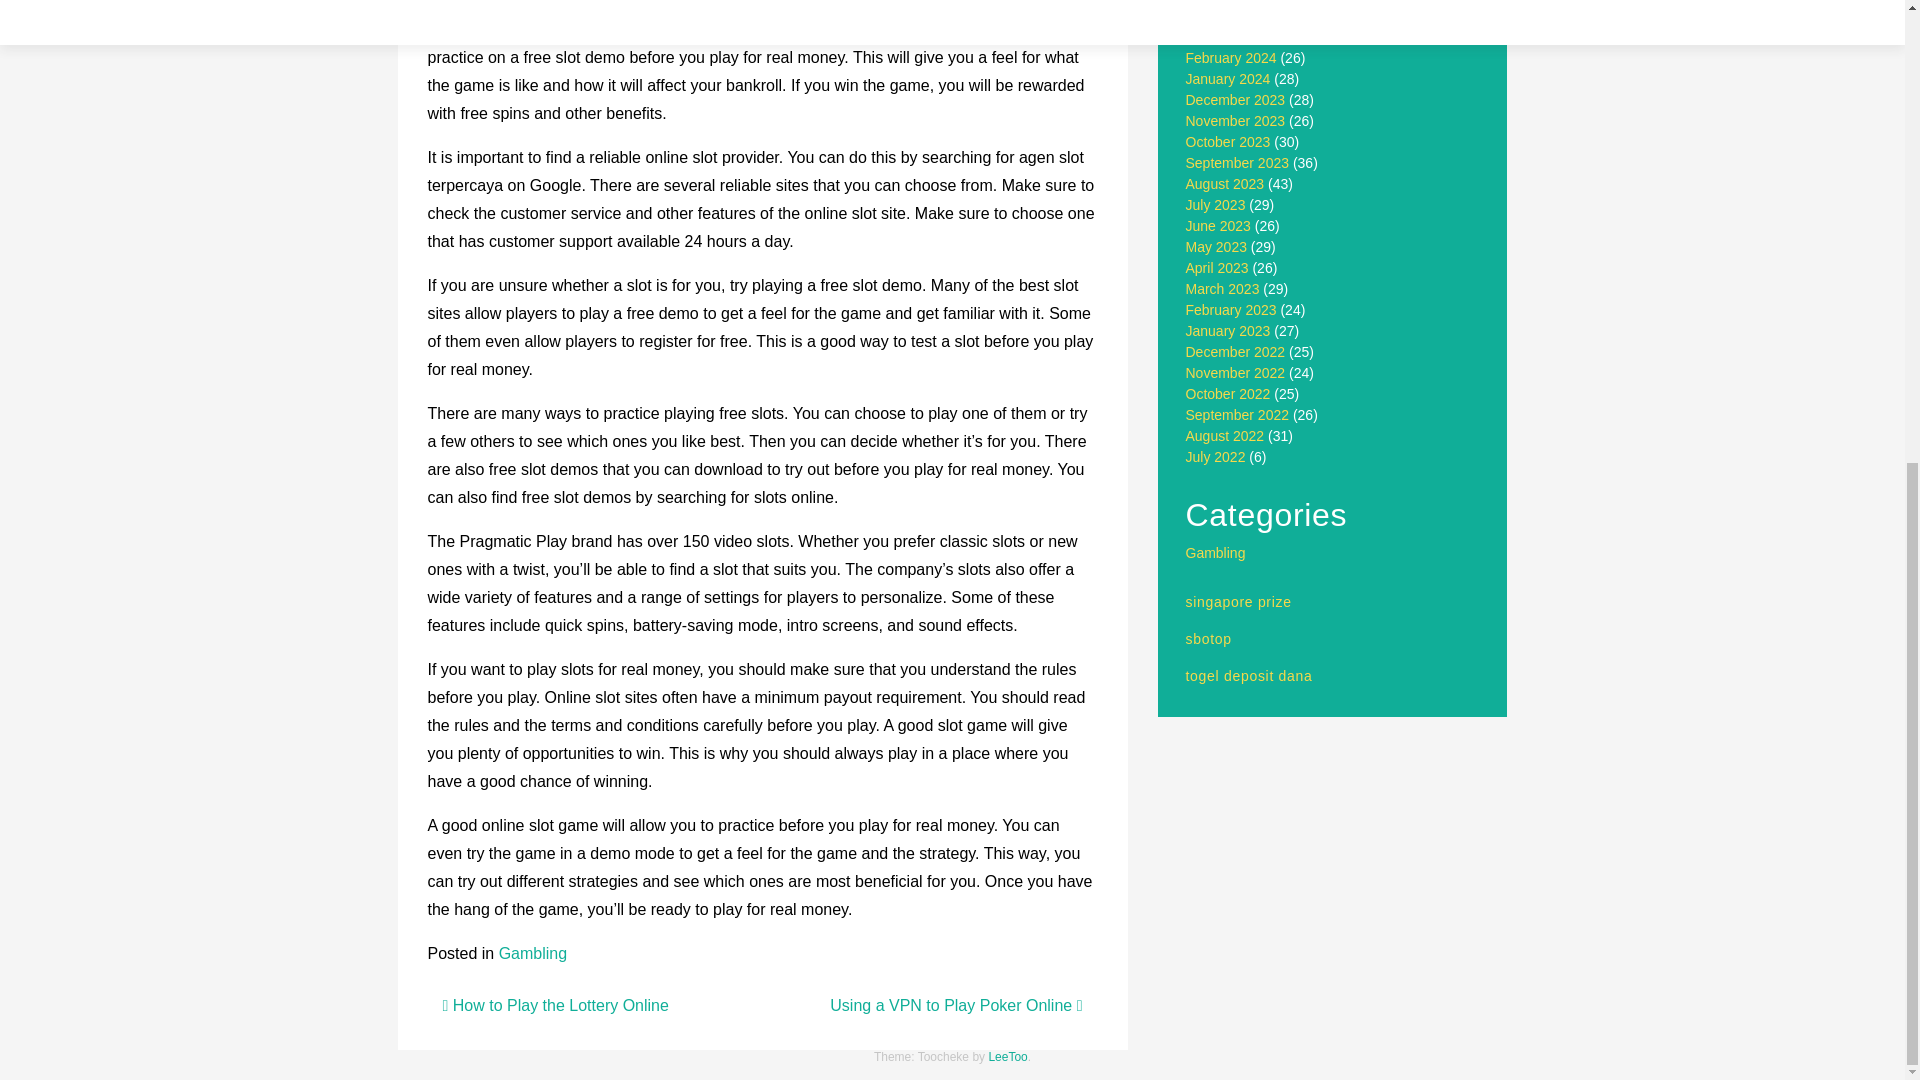  What do you see at coordinates (554, 1005) in the screenshot?
I see ` How to Play the Lottery Online` at bounding box center [554, 1005].